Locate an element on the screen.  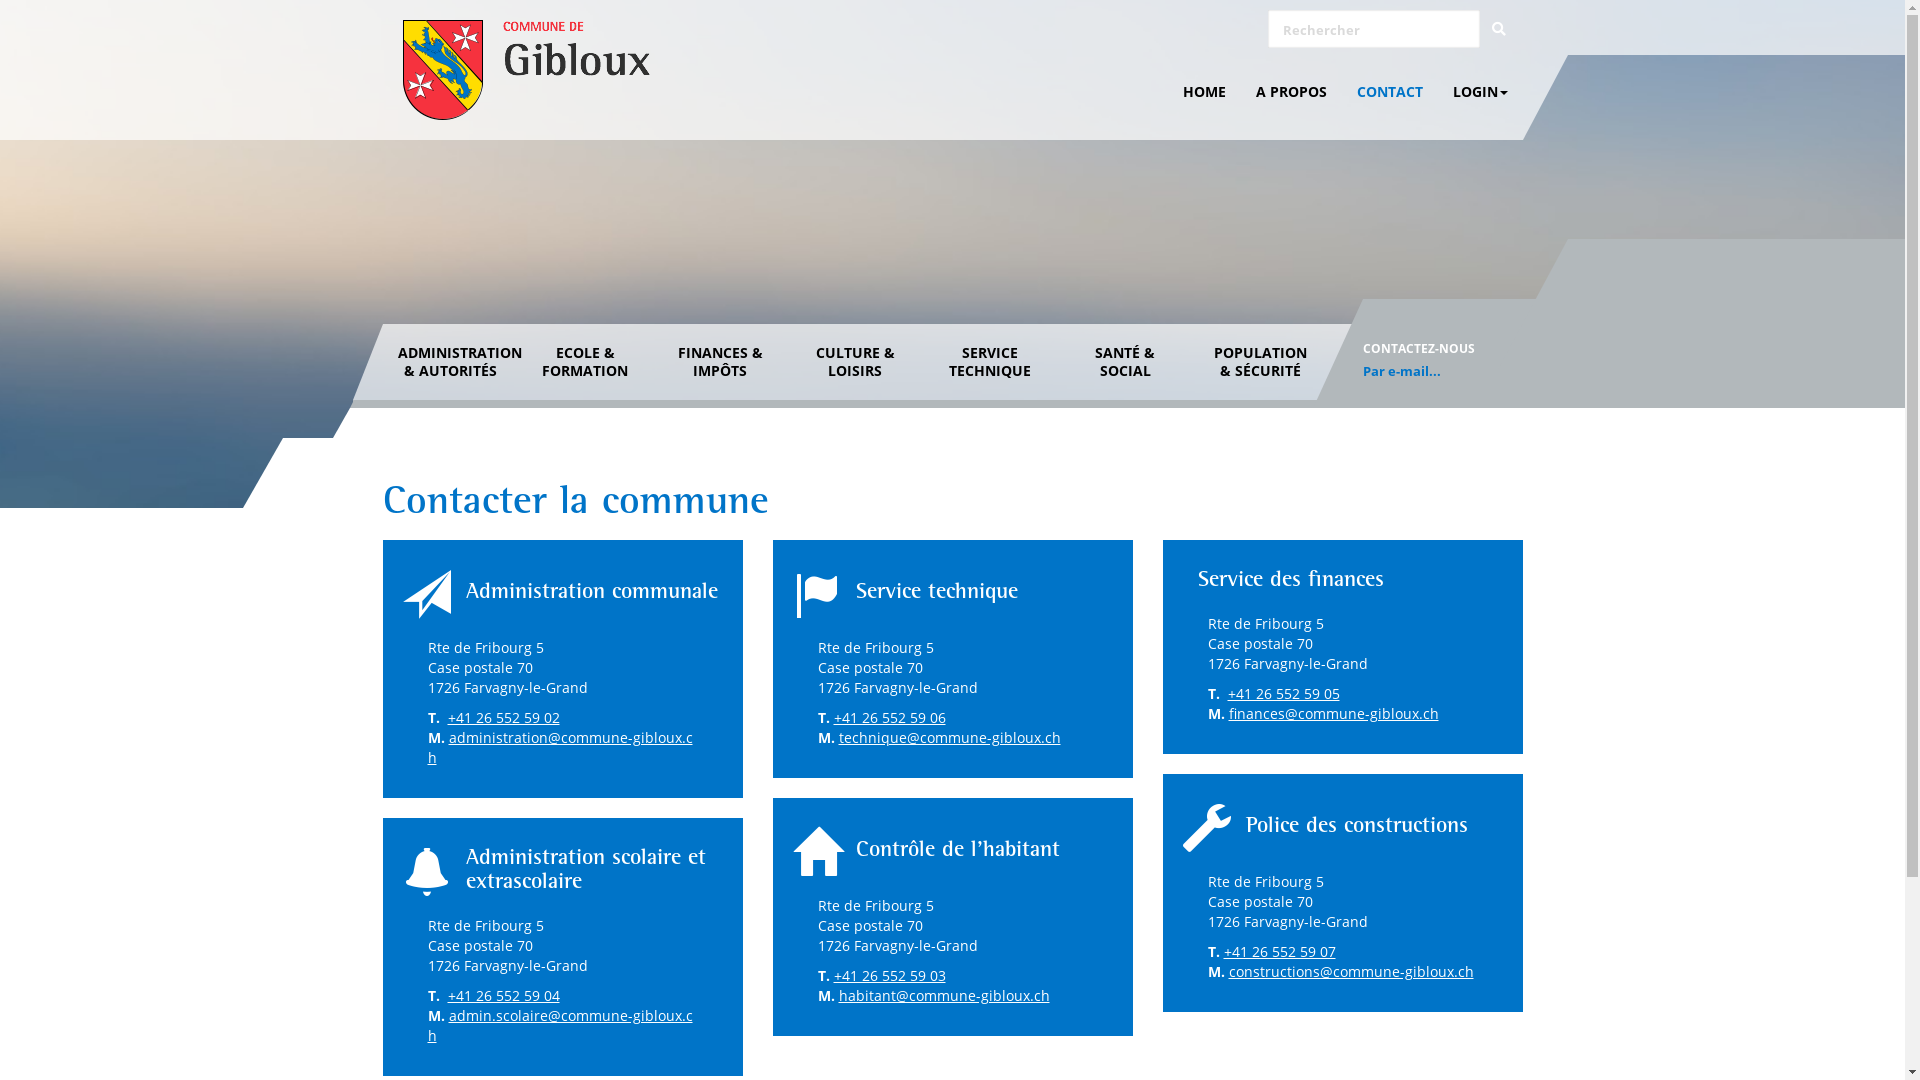
A PROPOS is located at coordinates (1290, 92).